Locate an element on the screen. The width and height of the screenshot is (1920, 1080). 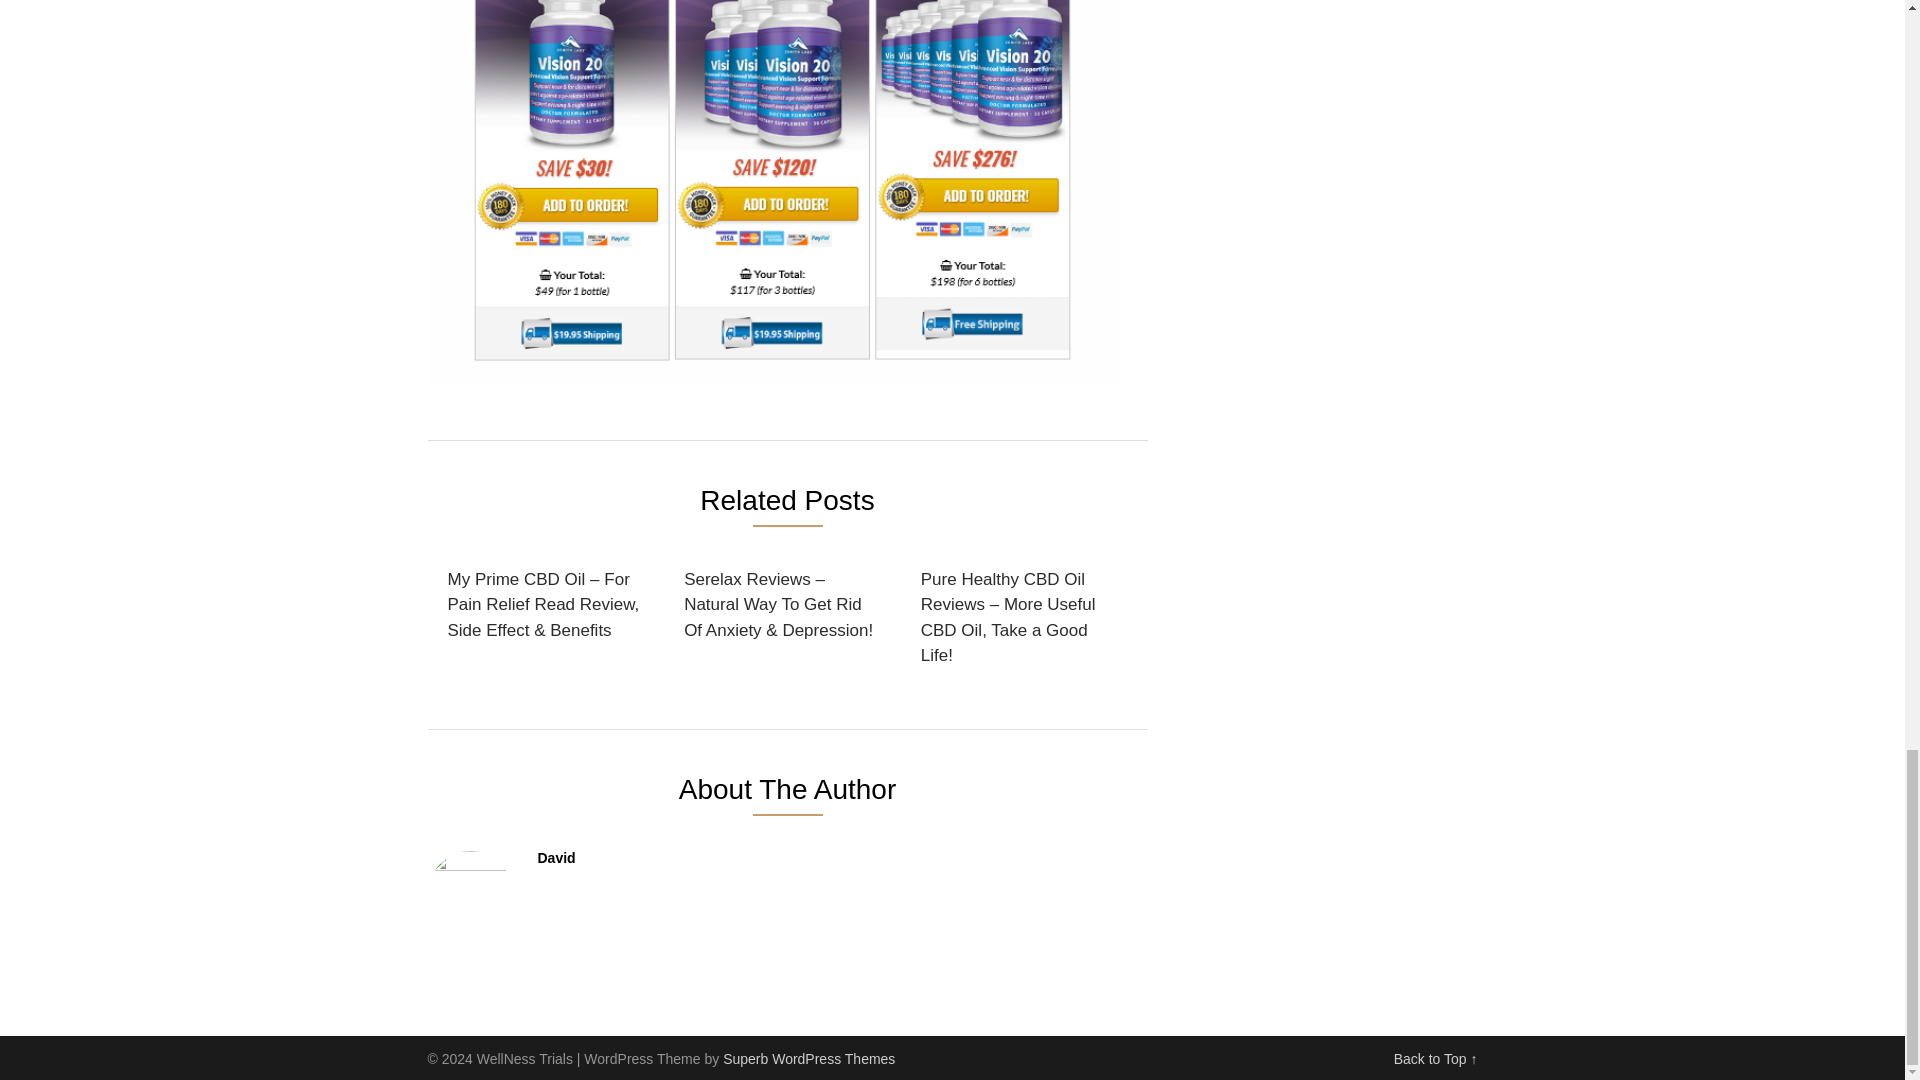
Superb WordPress Themes is located at coordinates (808, 1058).